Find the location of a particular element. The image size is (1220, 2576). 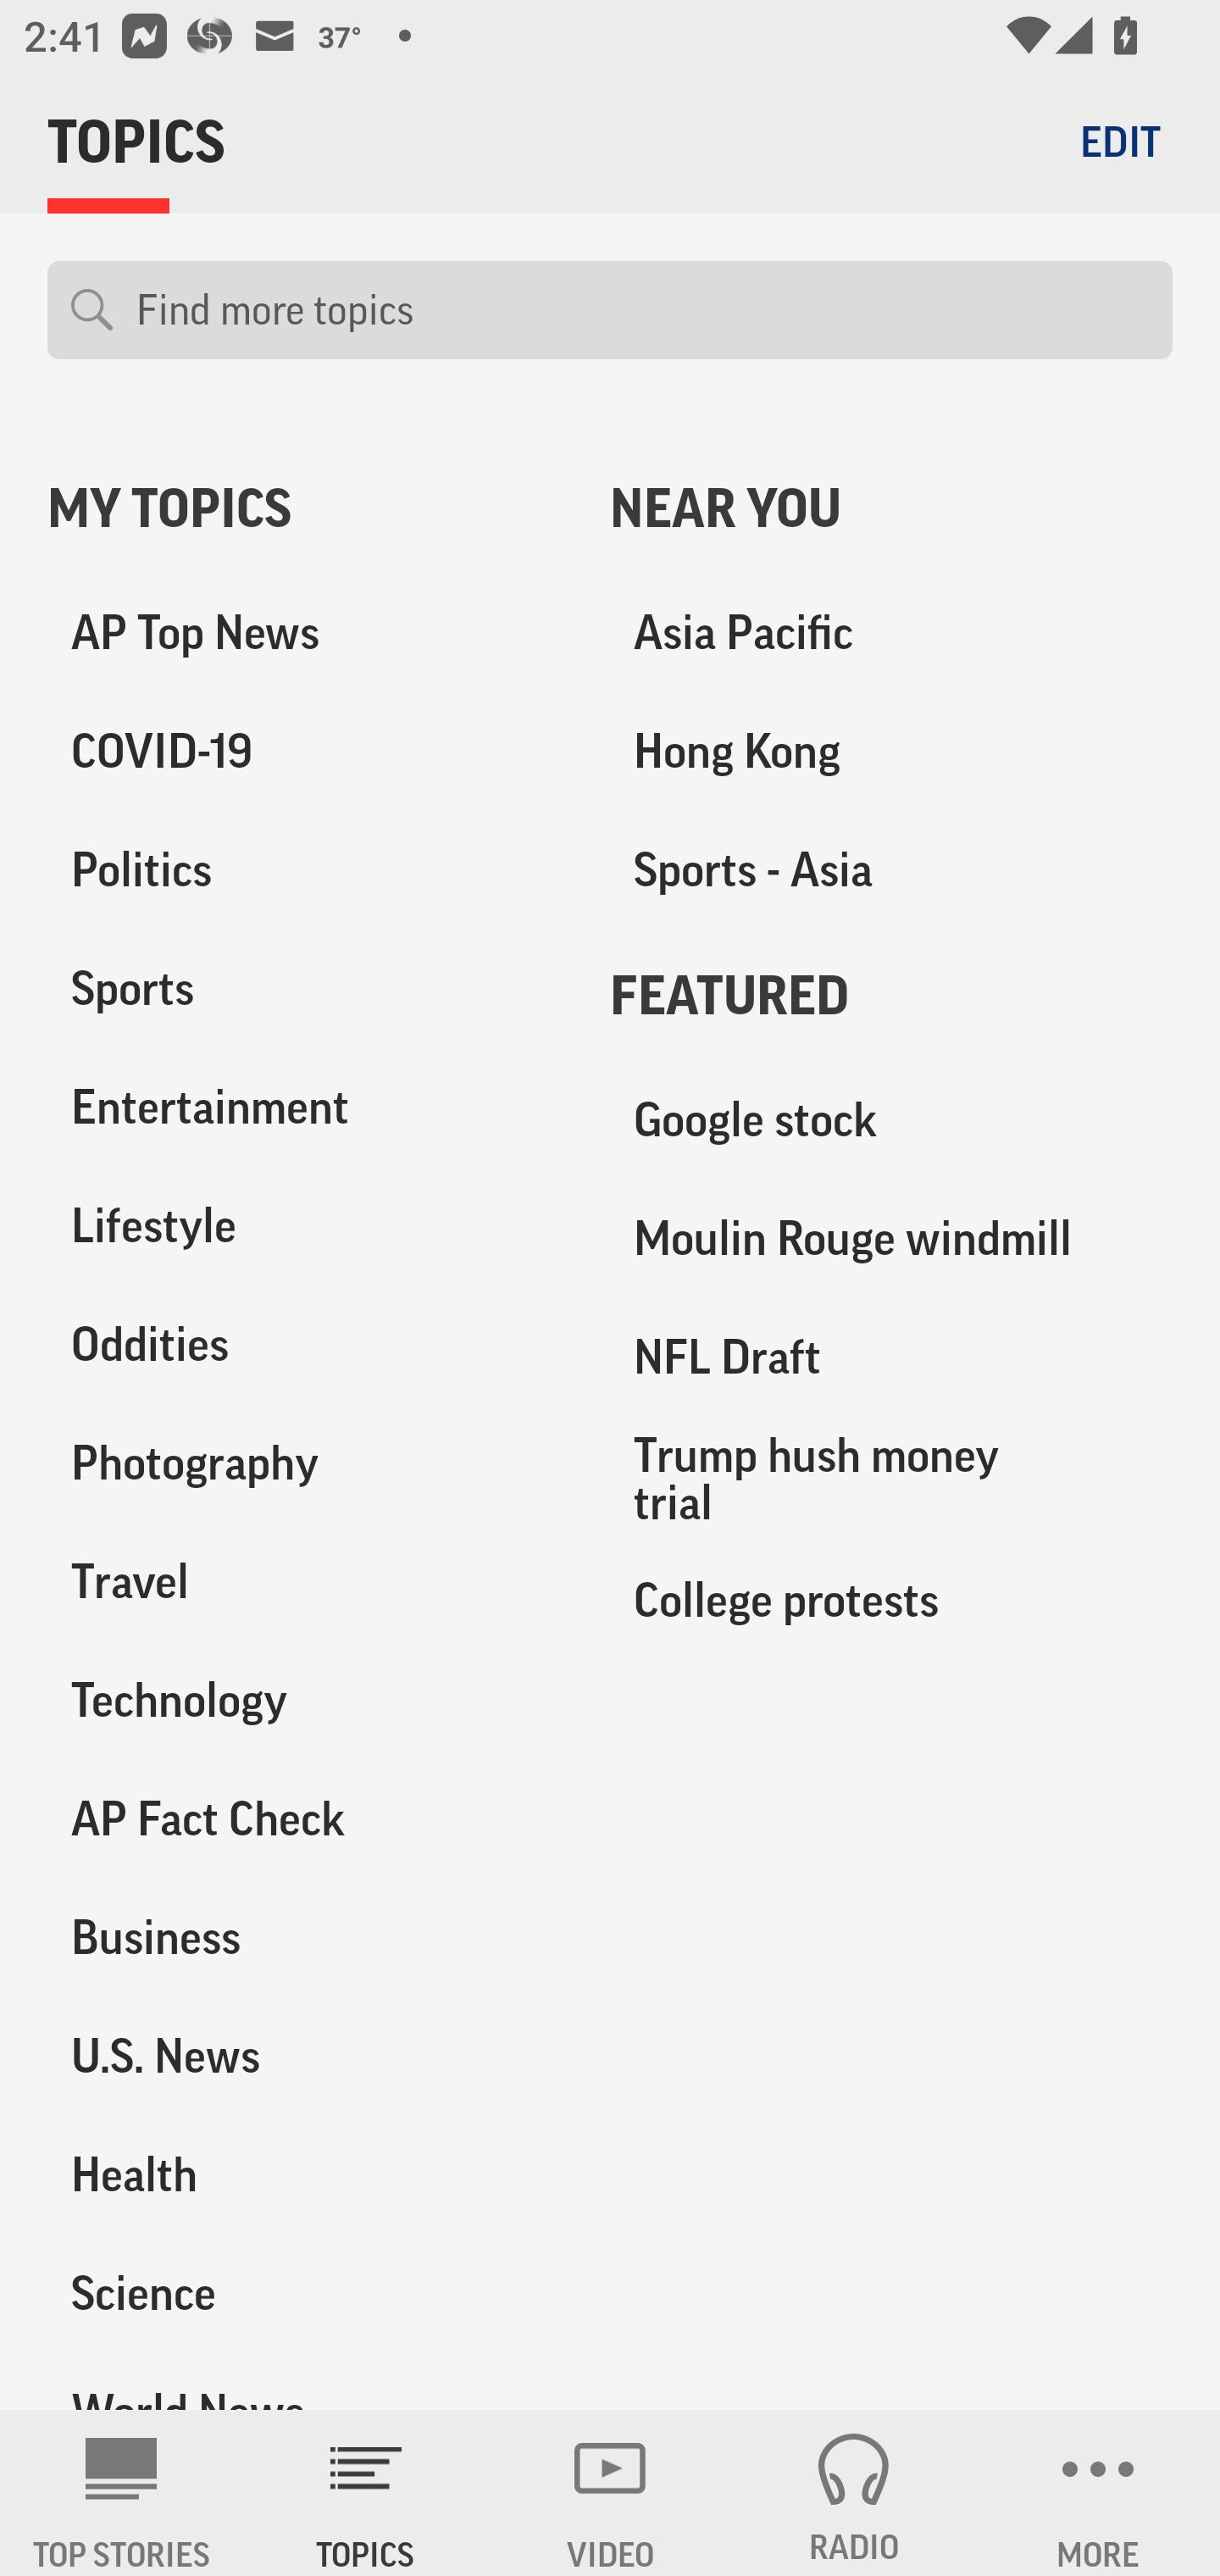

RADIO is located at coordinates (854, 2493).